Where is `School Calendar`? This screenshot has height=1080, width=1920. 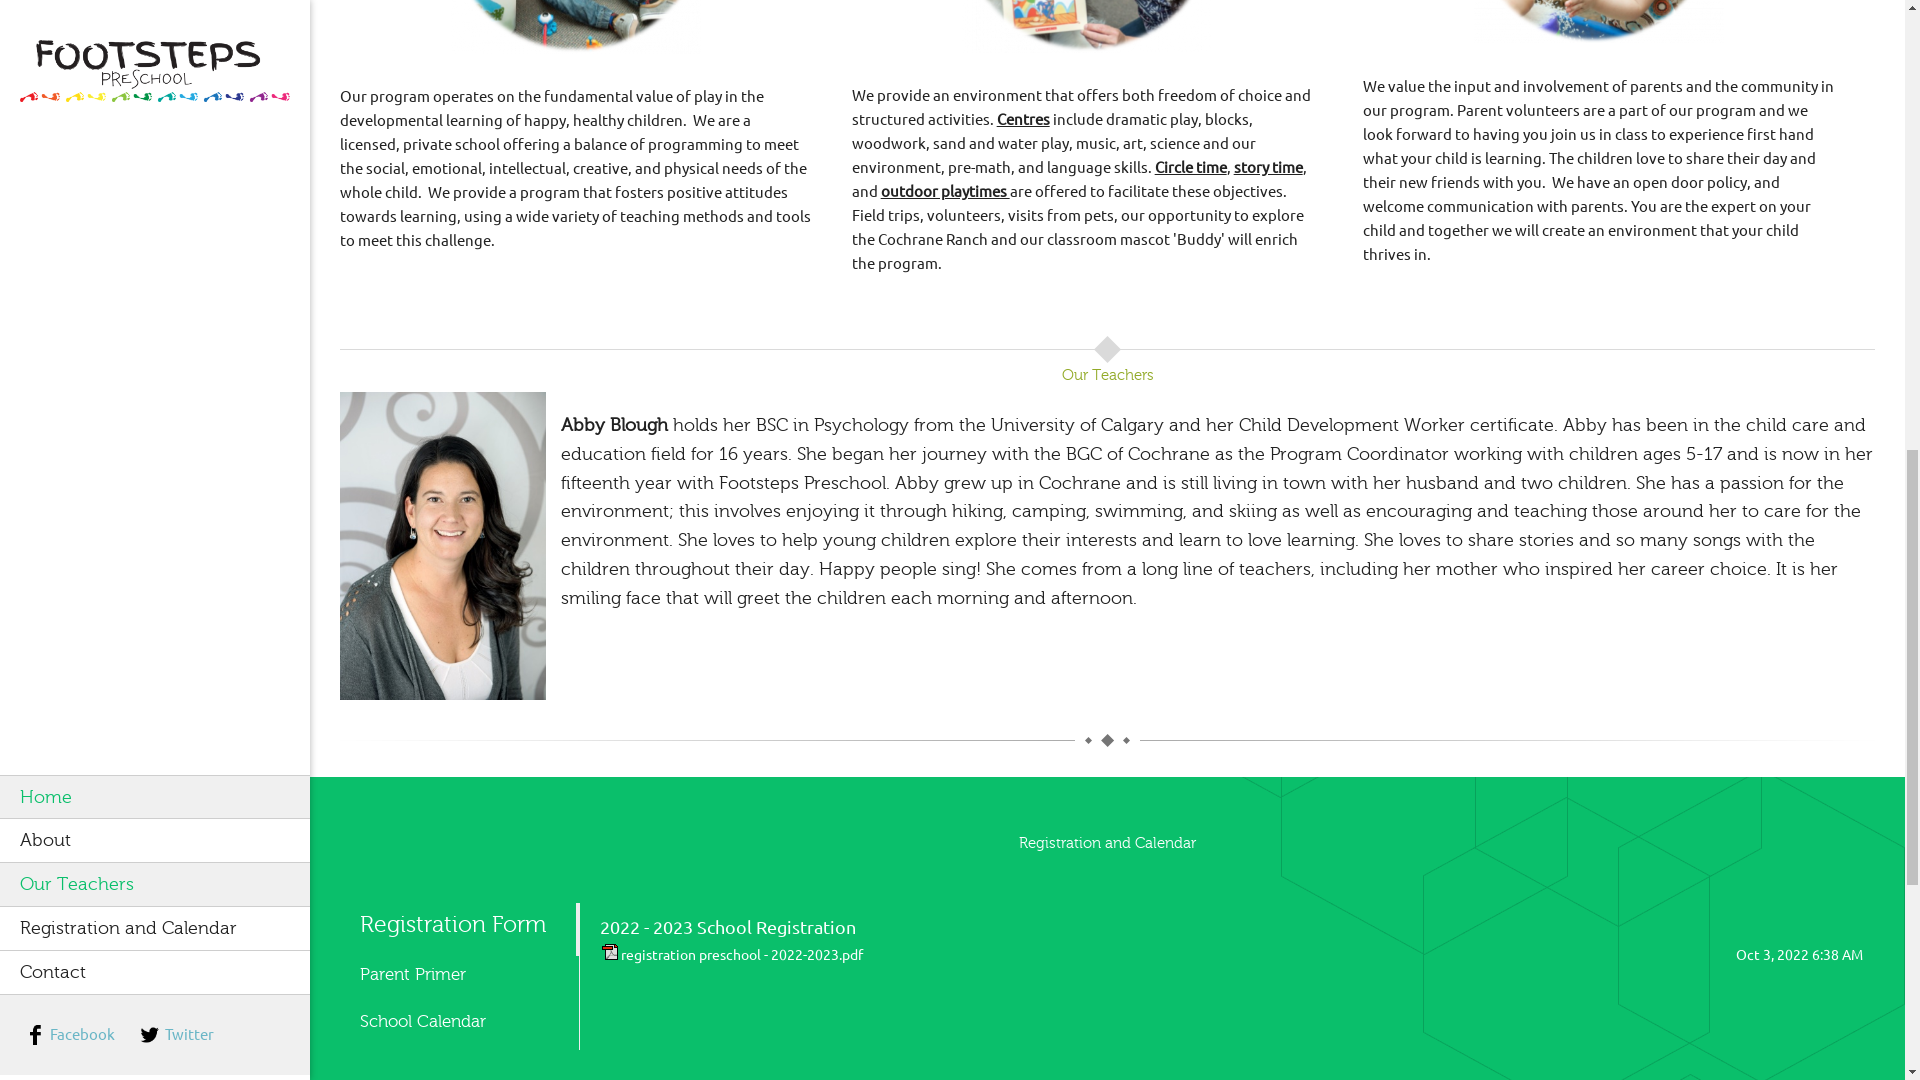 School Calendar is located at coordinates (454, 1022).